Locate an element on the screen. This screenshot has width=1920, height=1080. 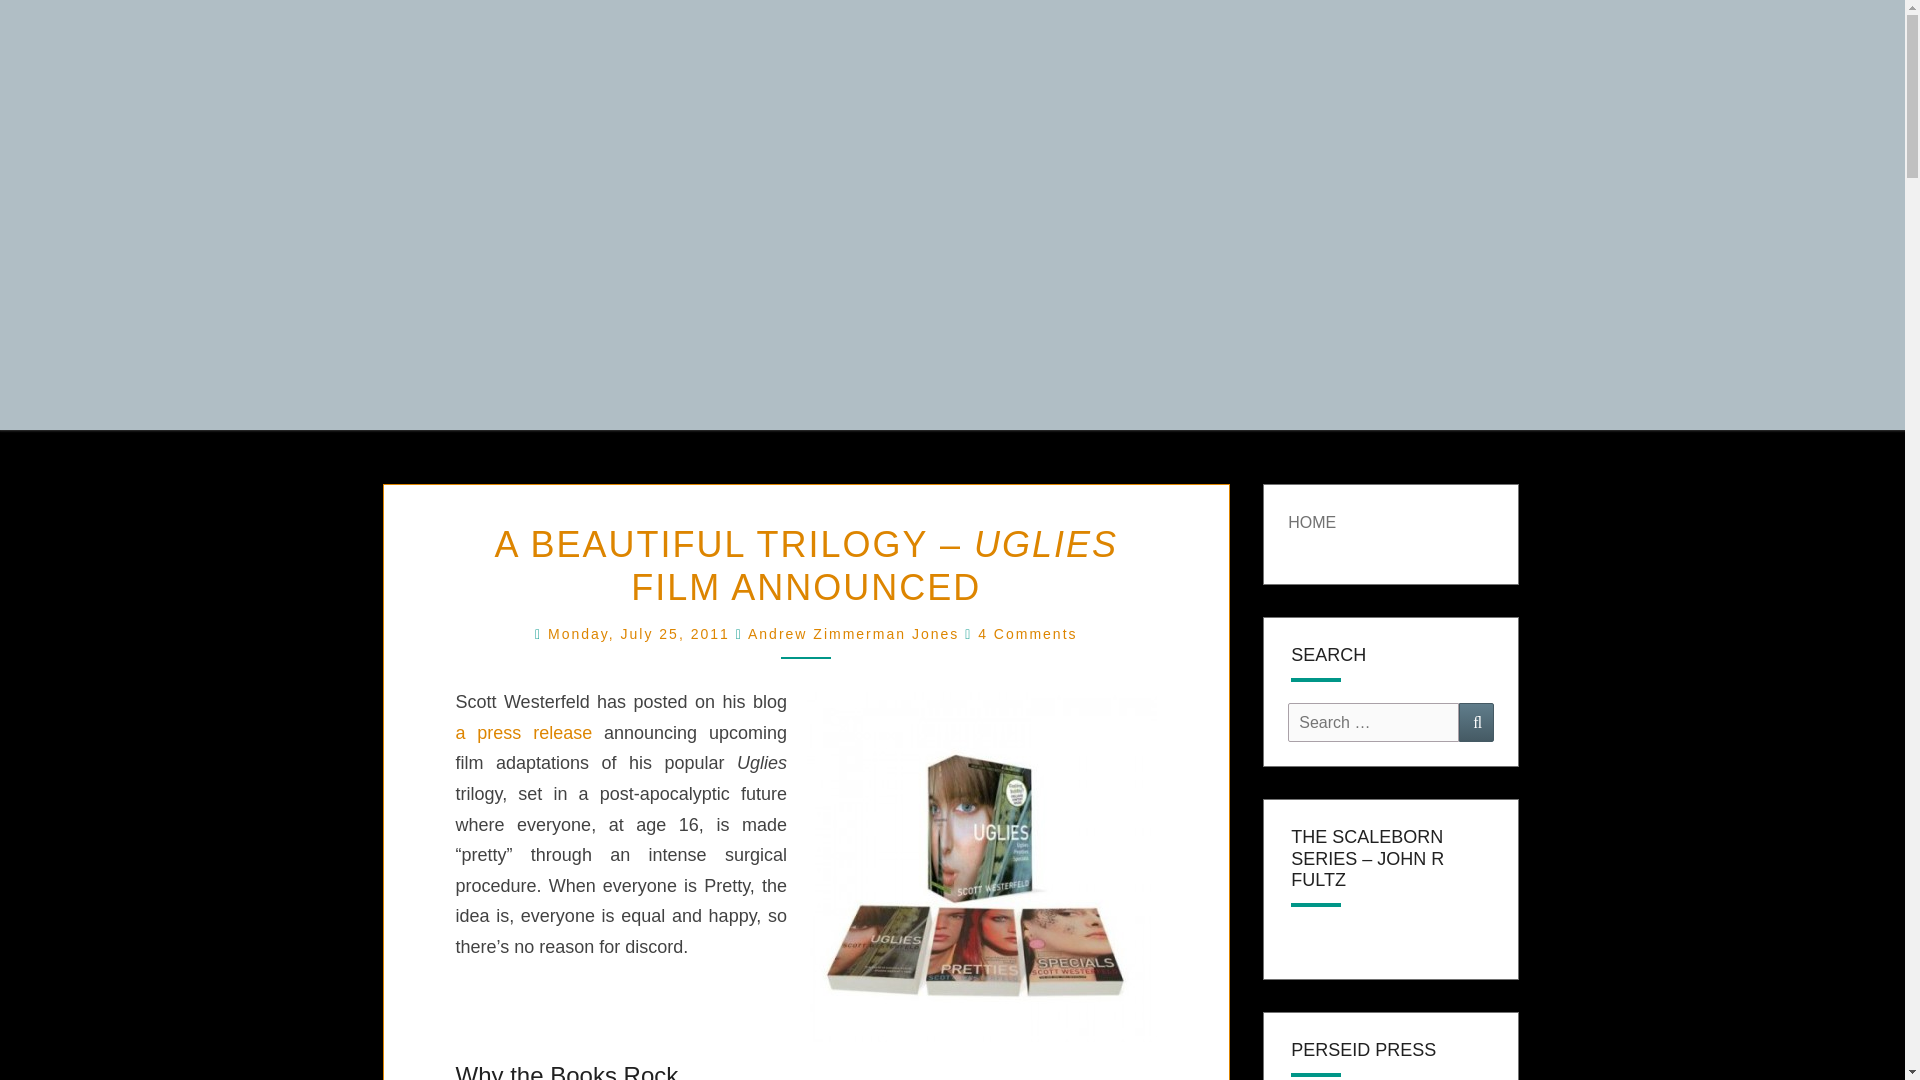
a press release is located at coordinates (524, 732).